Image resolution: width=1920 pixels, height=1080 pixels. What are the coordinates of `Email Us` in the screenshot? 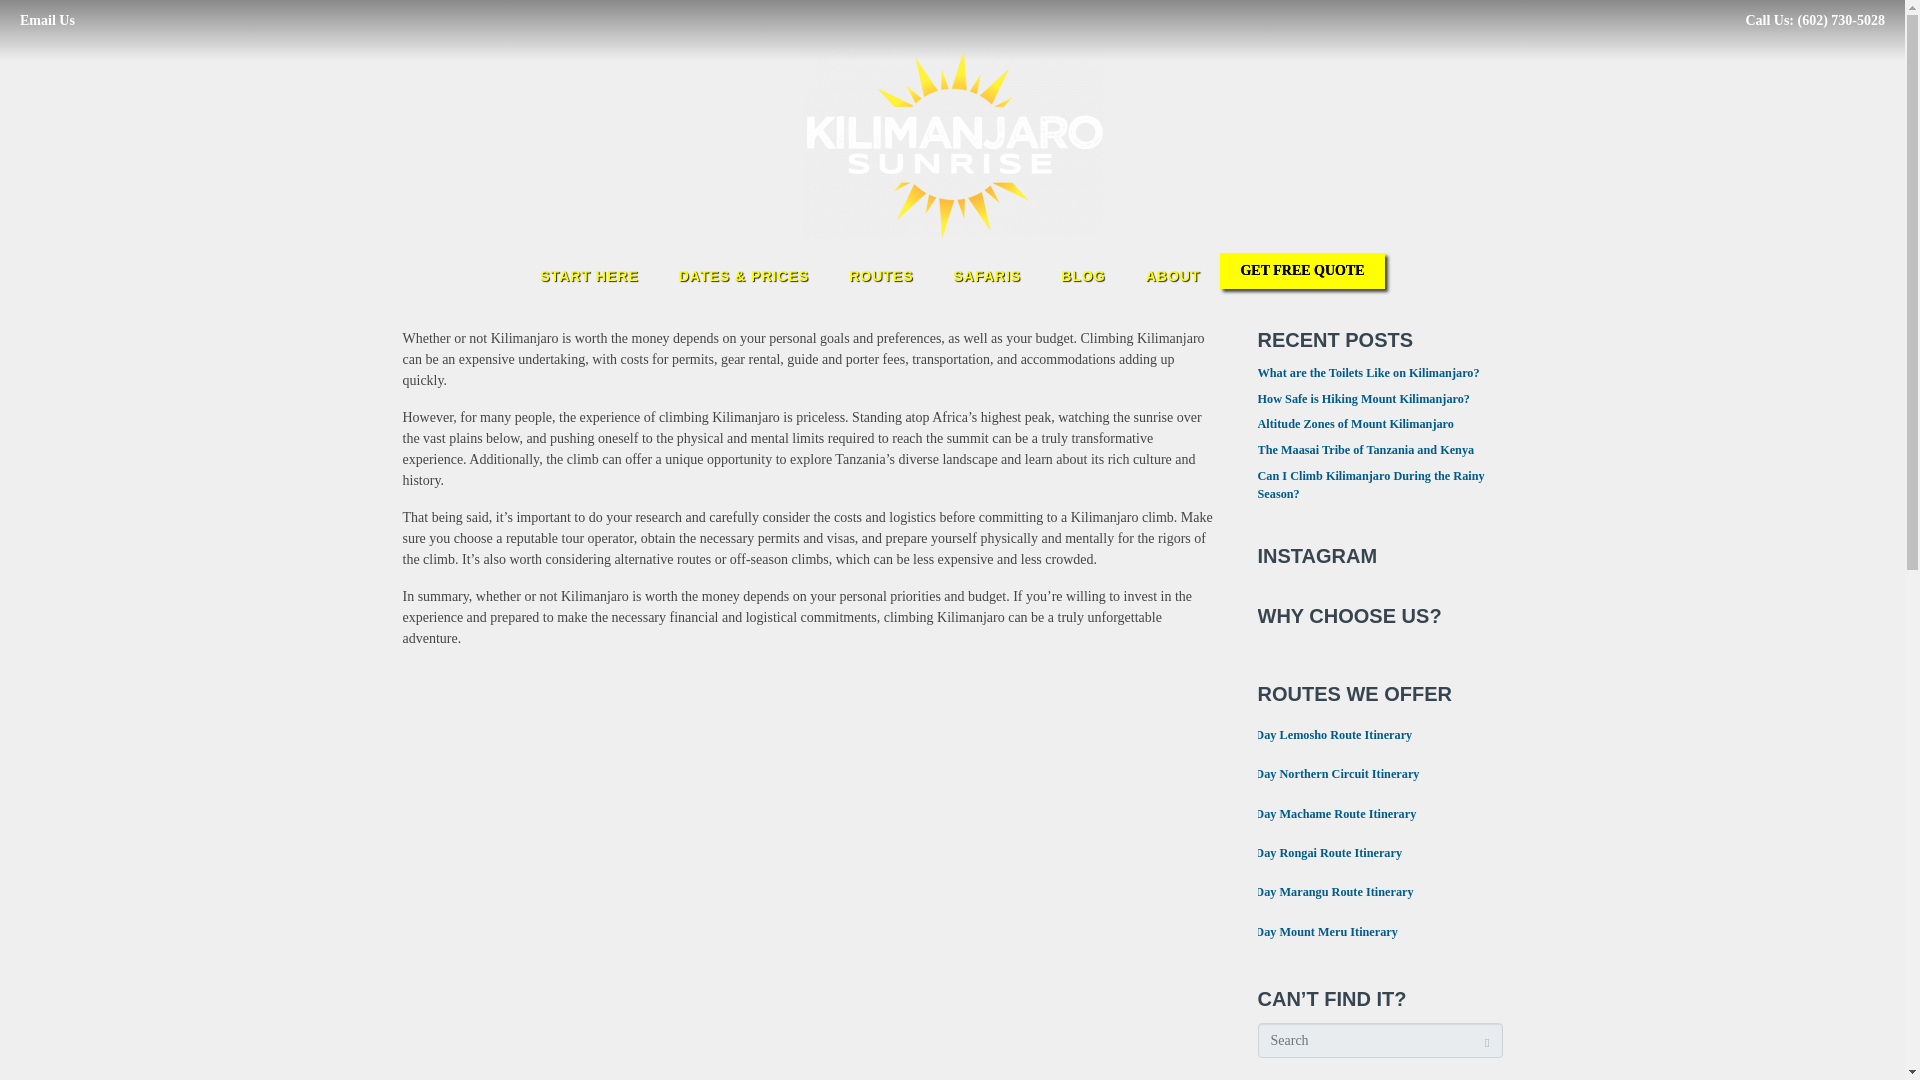 It's located at (46, 20).